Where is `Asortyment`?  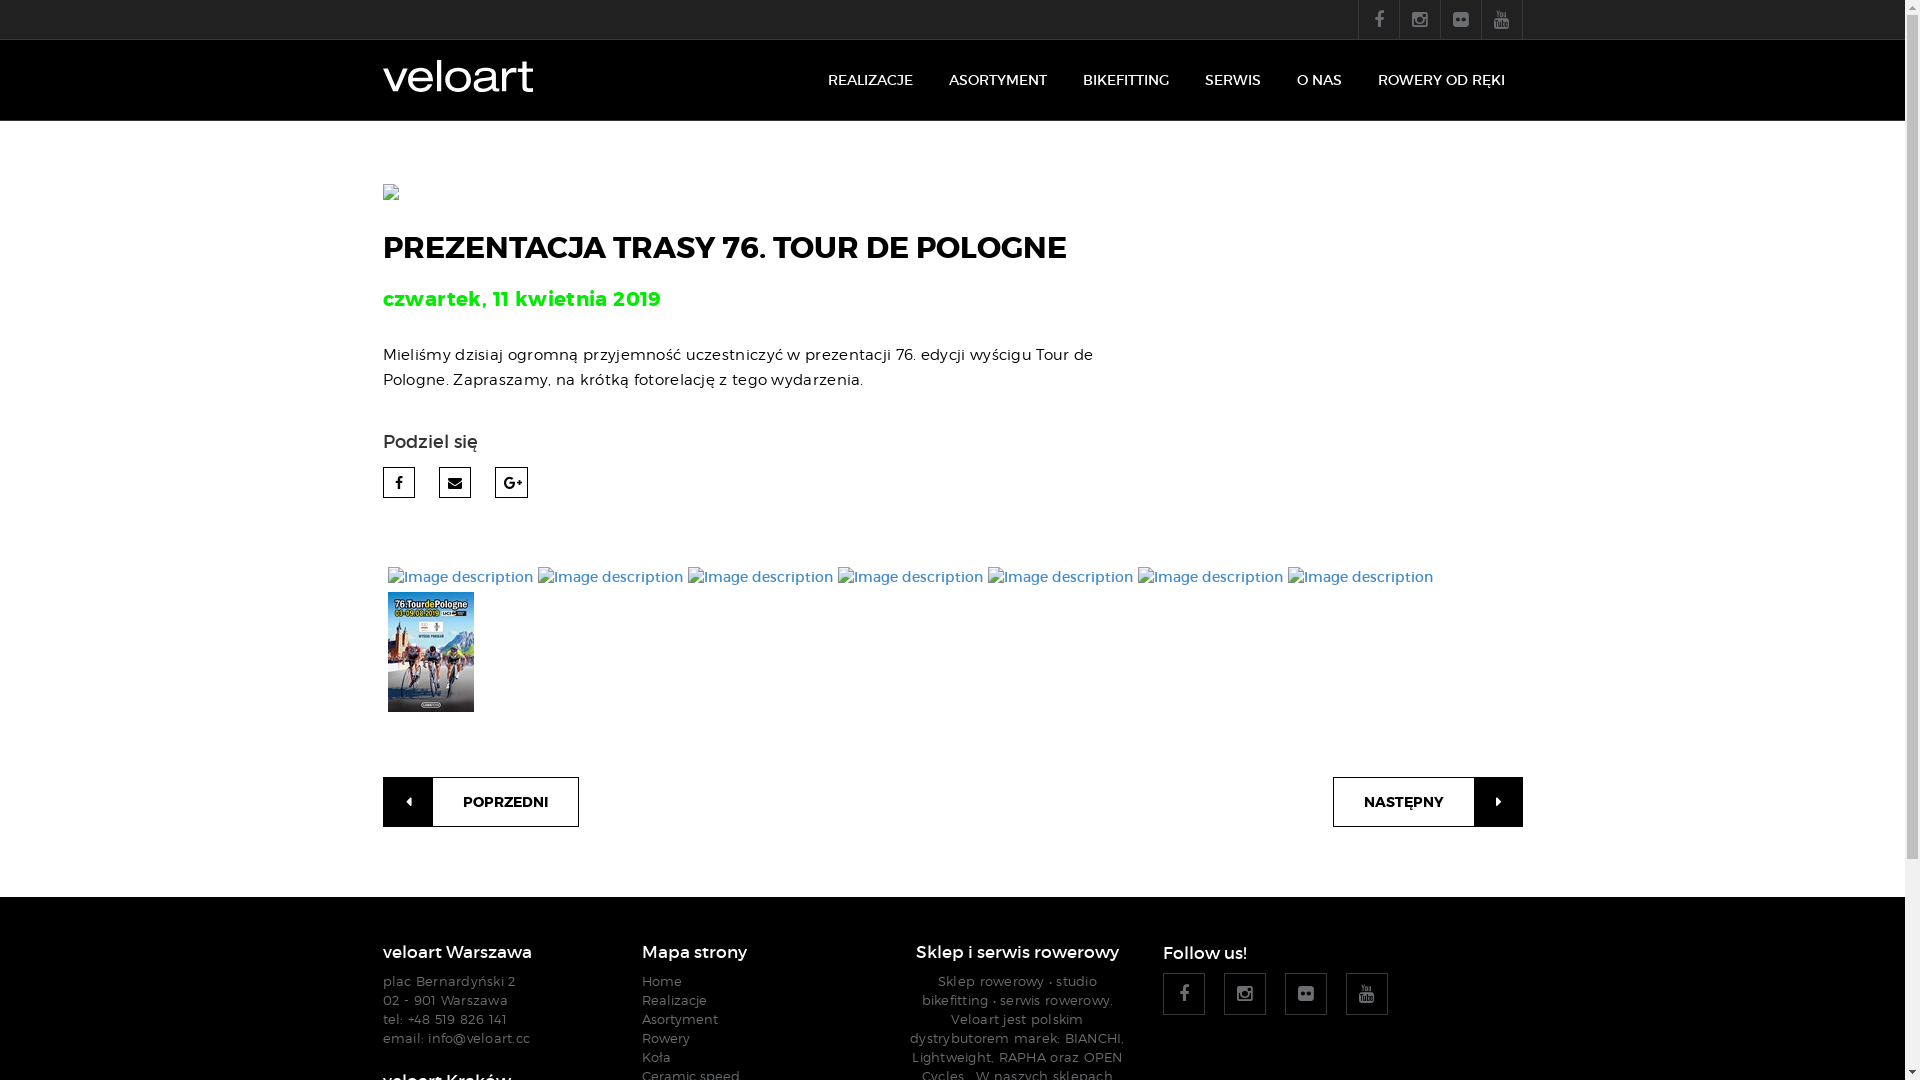
Asortyment is located at coordinates (680, 1019).